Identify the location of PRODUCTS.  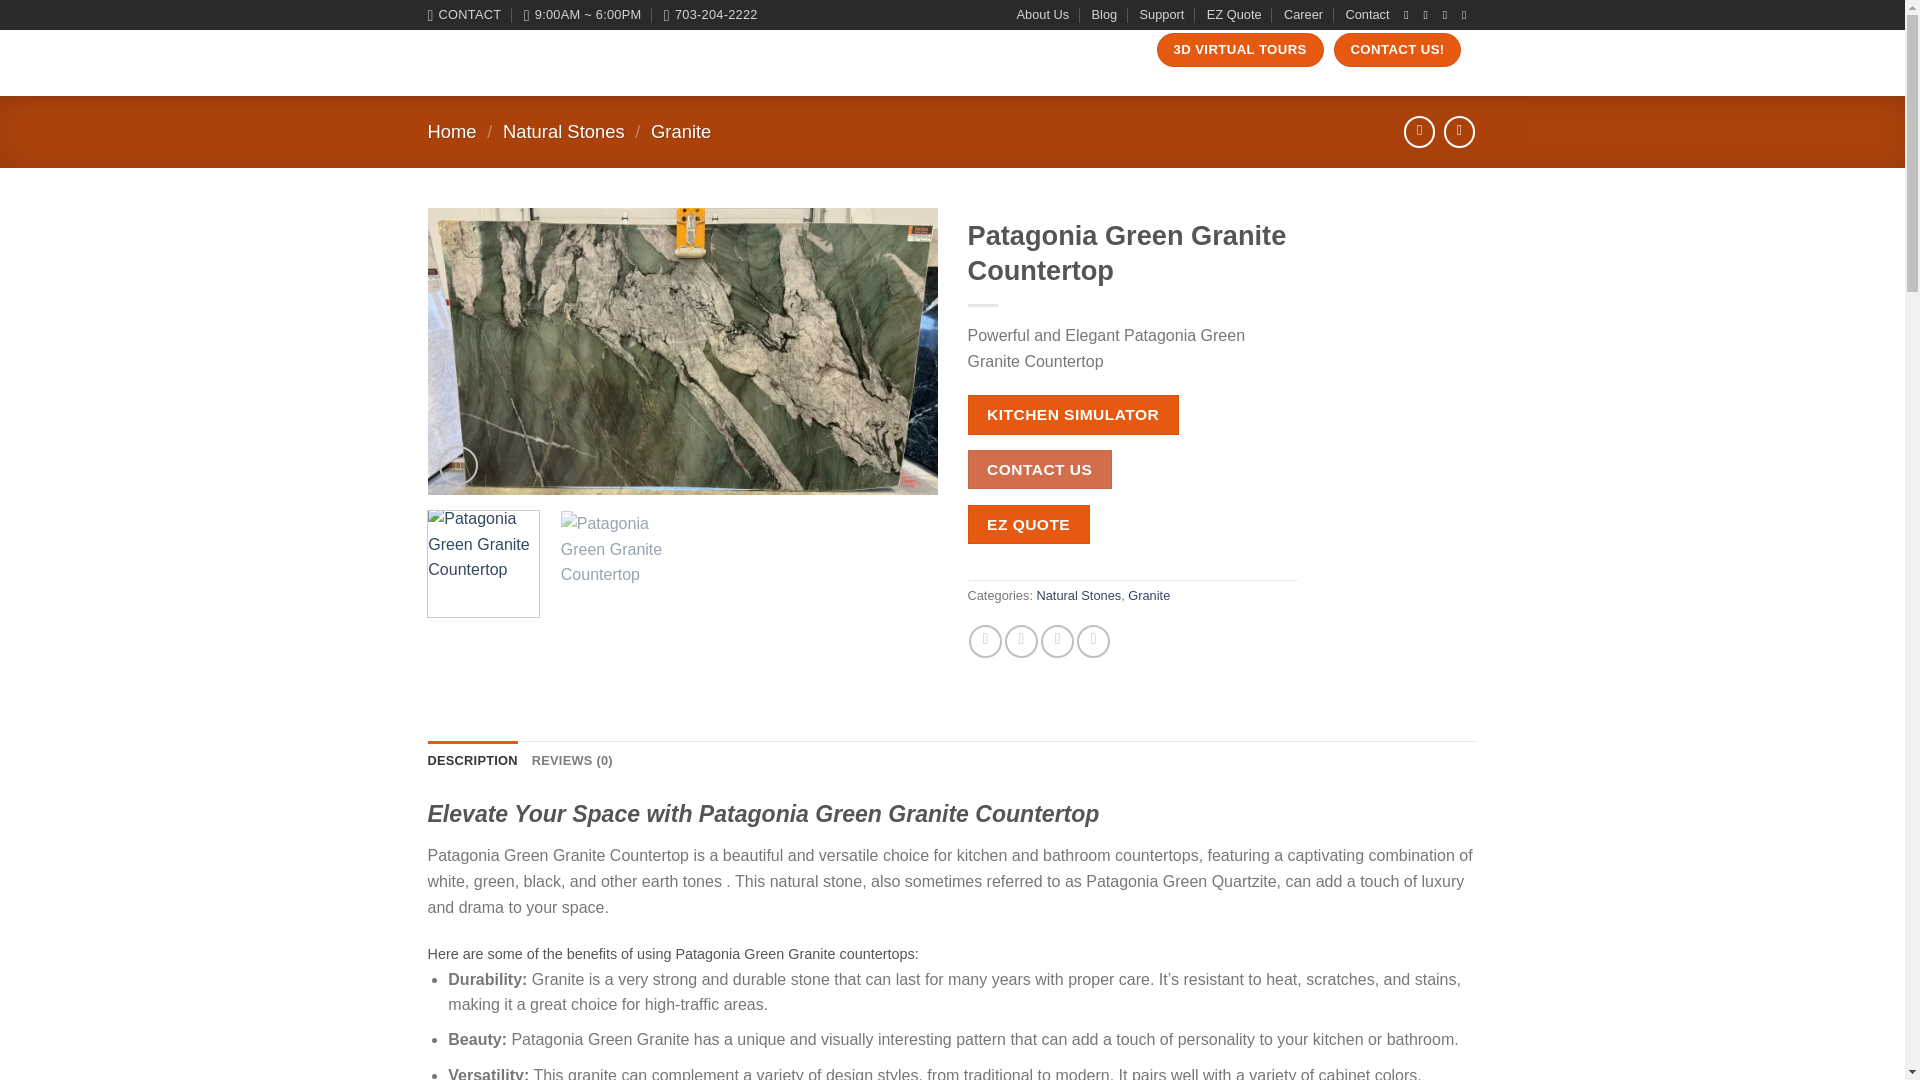
(683, 50).